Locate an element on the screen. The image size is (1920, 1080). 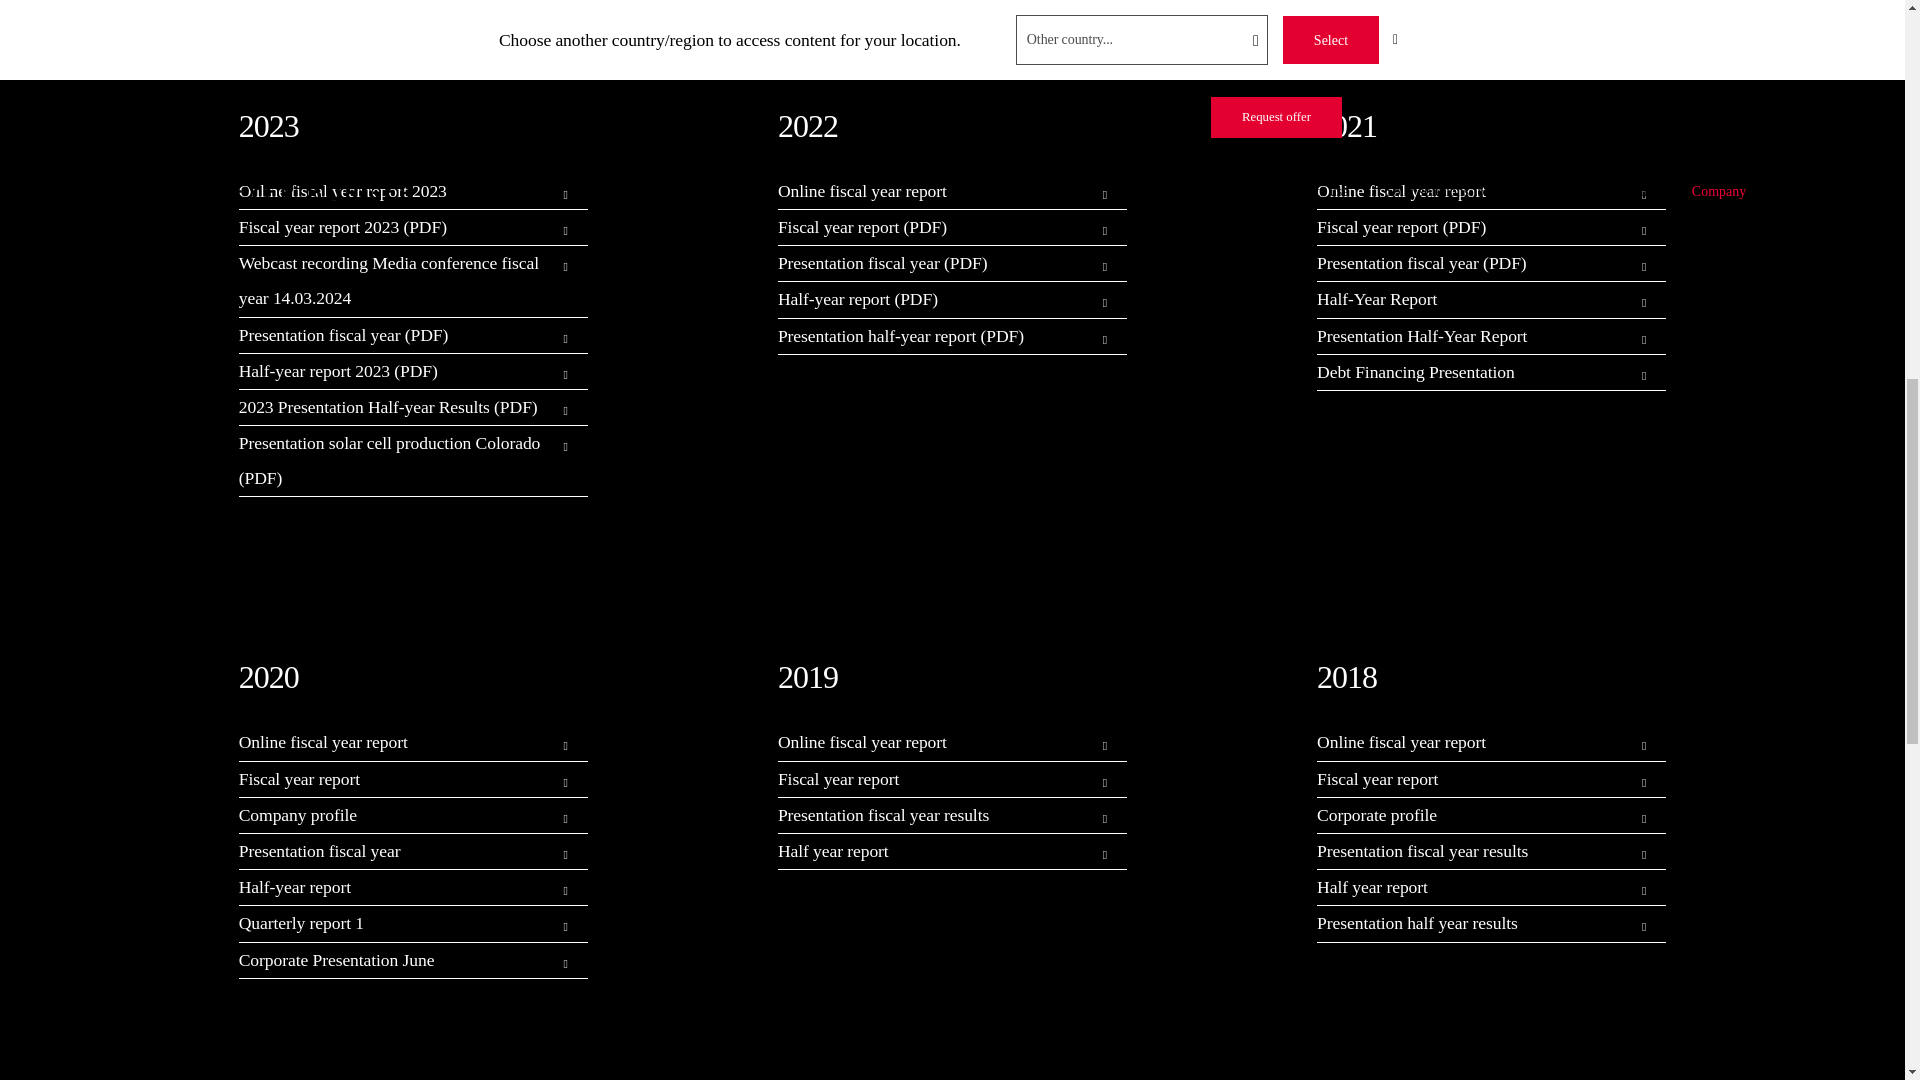
Fiscal year report 2020 is located at coordinates (395, 780).